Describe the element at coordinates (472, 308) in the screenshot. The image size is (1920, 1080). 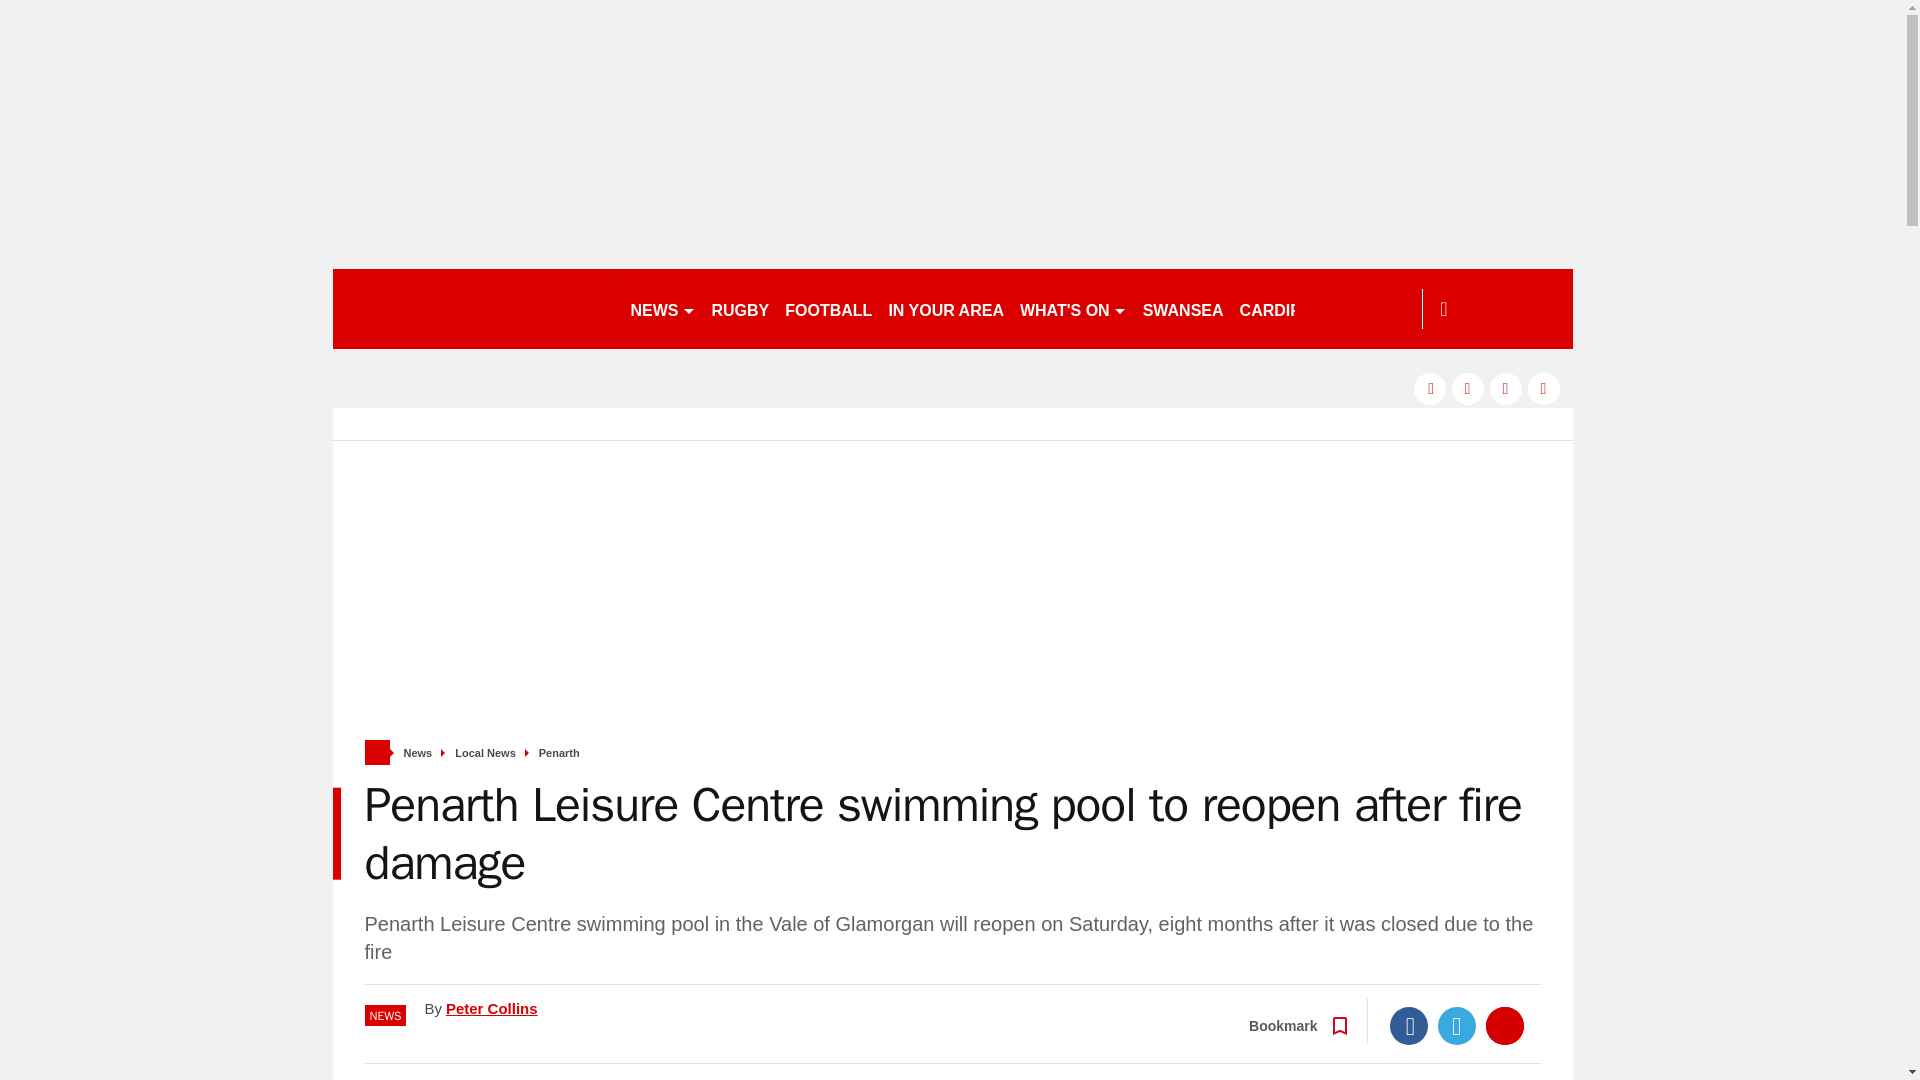
I see `walesonline` at that location.